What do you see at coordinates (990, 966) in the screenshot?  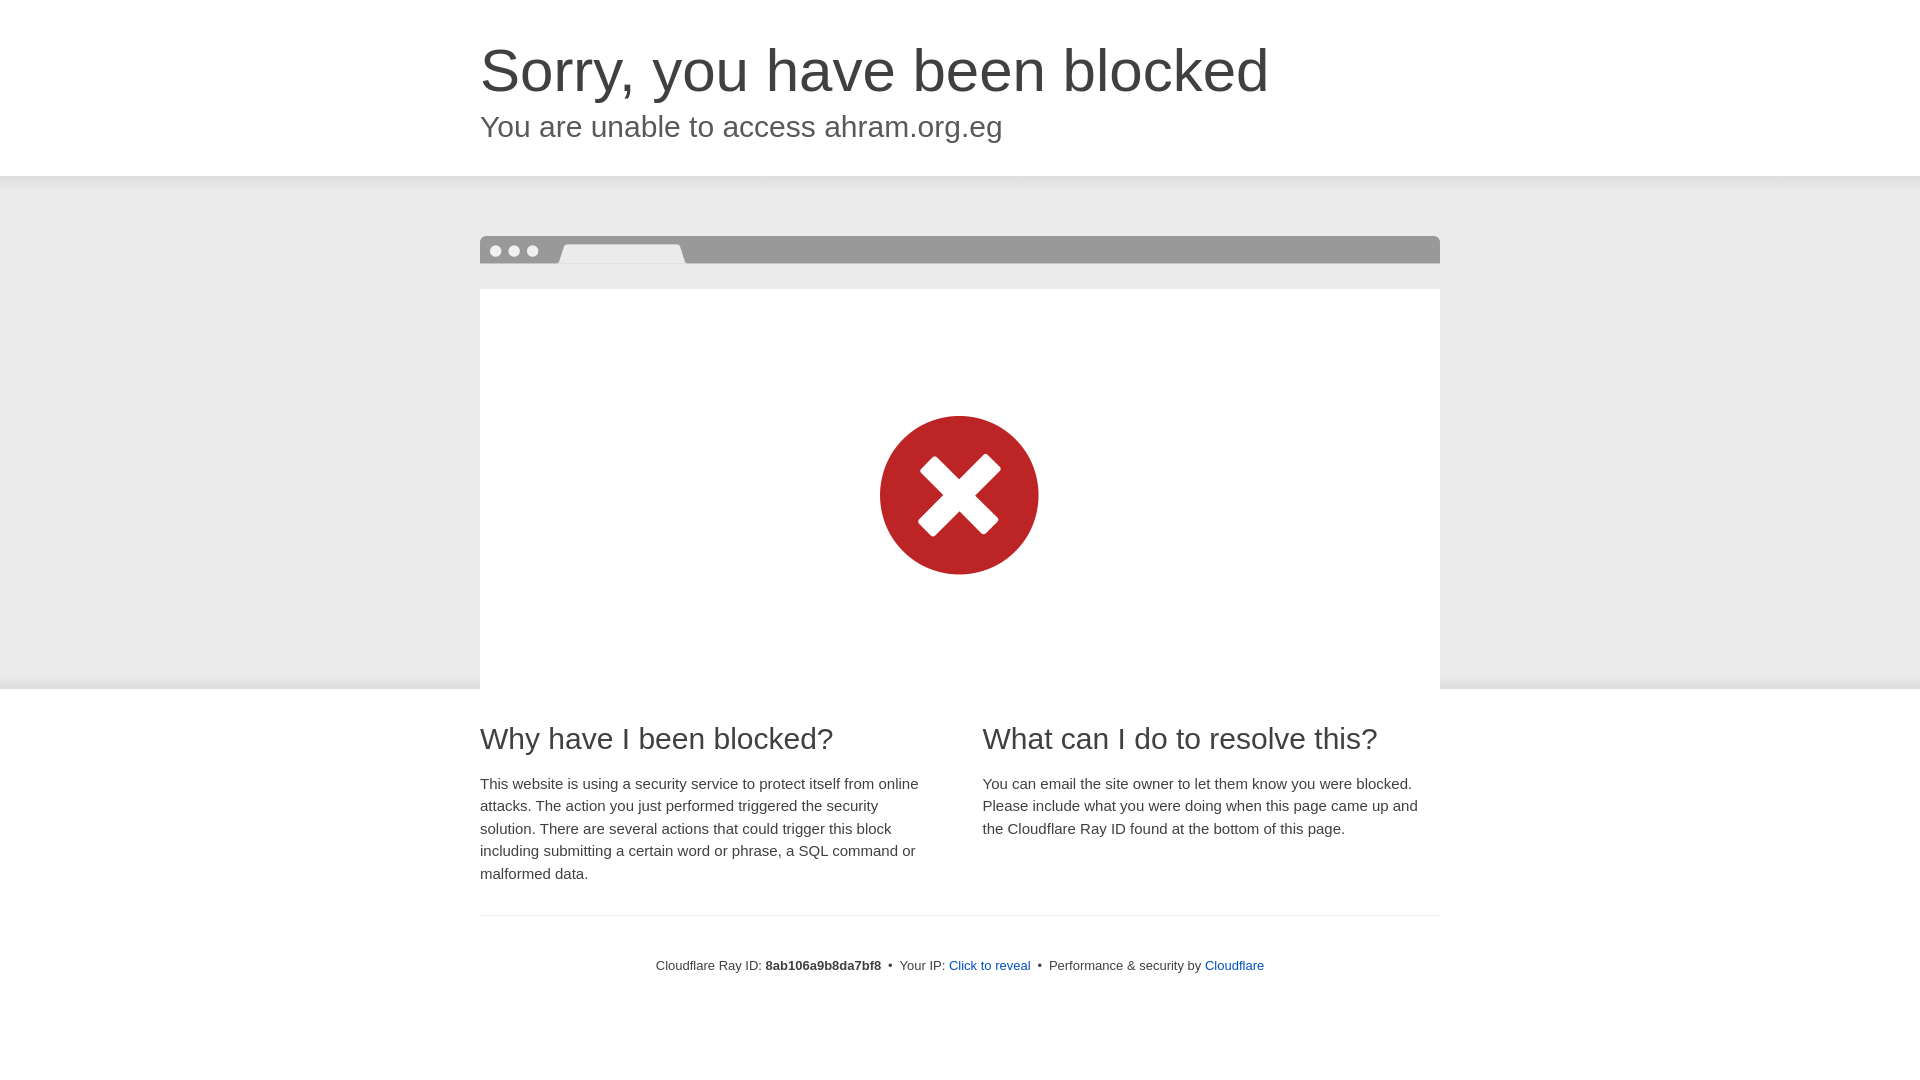 I see `Click to reveal` at bounding box center [990, 966].